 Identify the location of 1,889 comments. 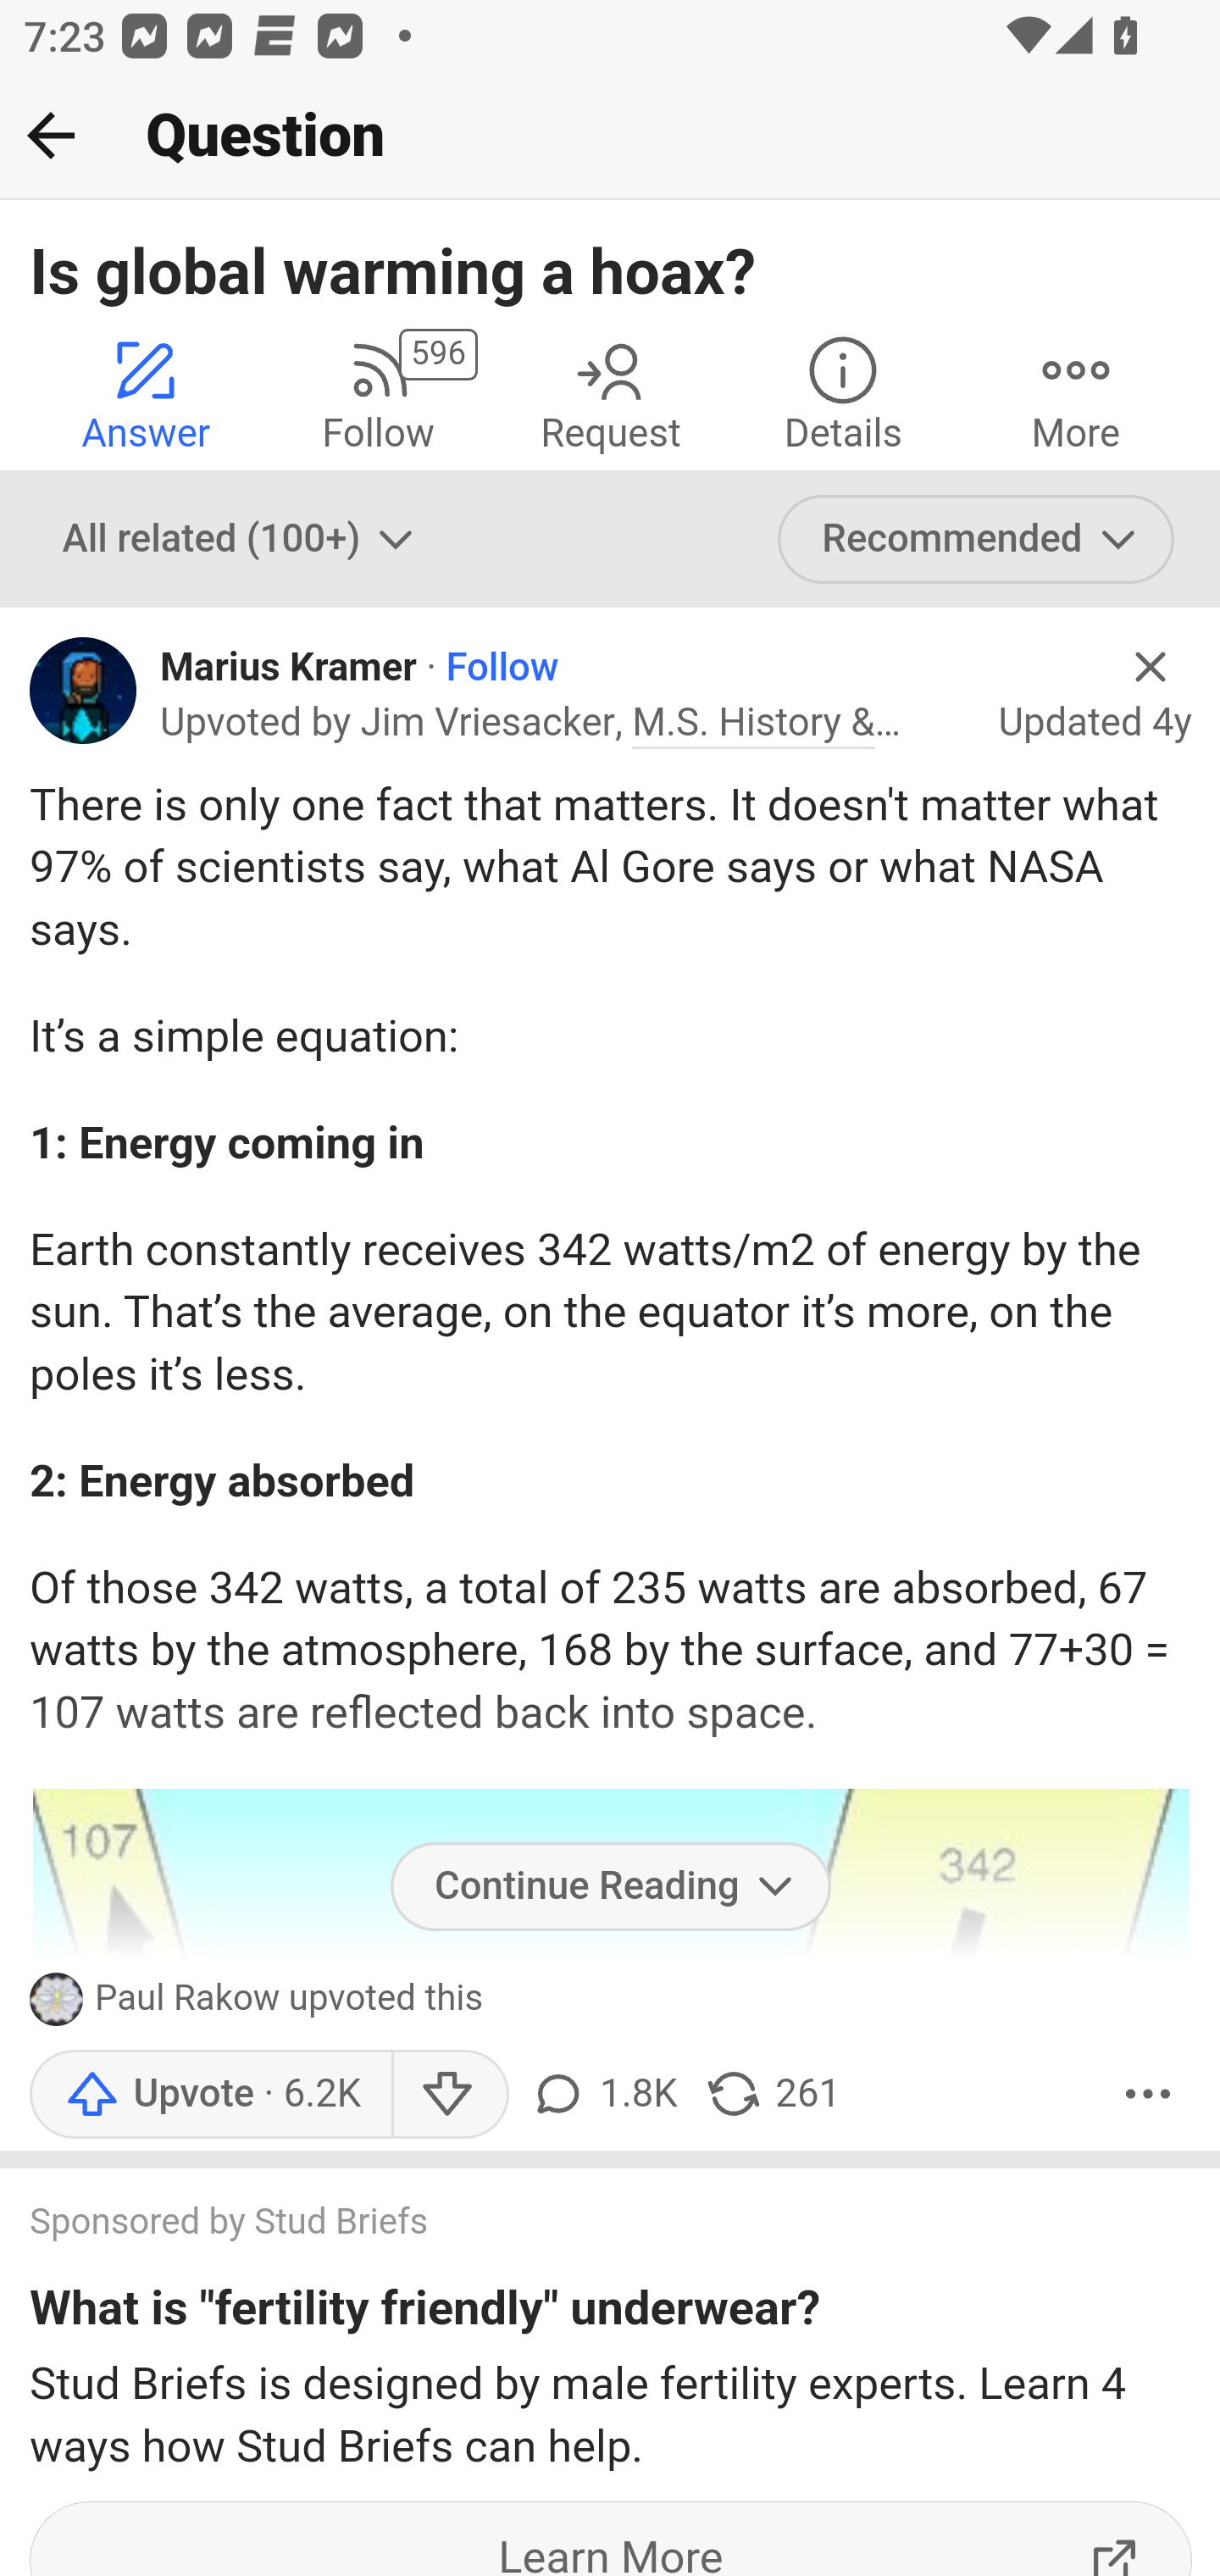
(603, 2094).